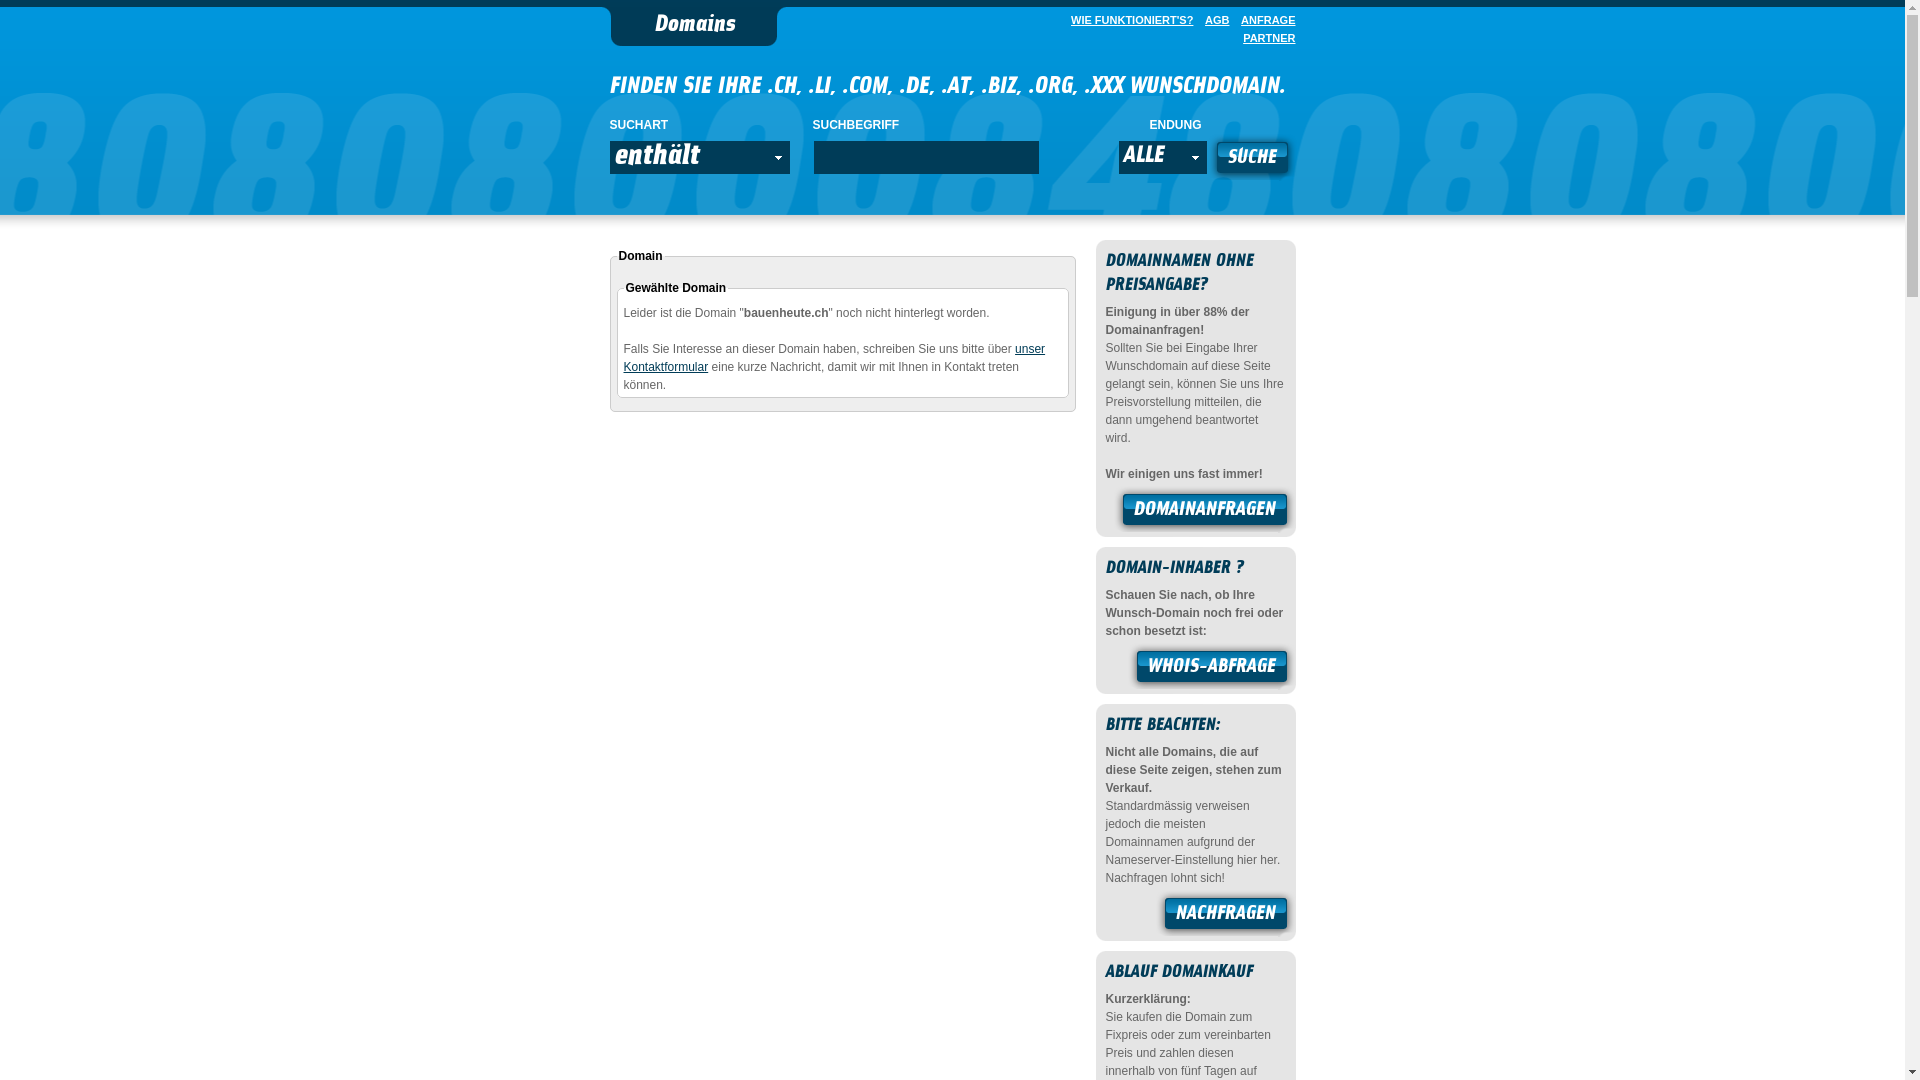 This screenshot has width=1920, height=1080. What do you see at coordinates (694, 26) in the screenshot?
I see `Domains` at bounding box center [694, 26].